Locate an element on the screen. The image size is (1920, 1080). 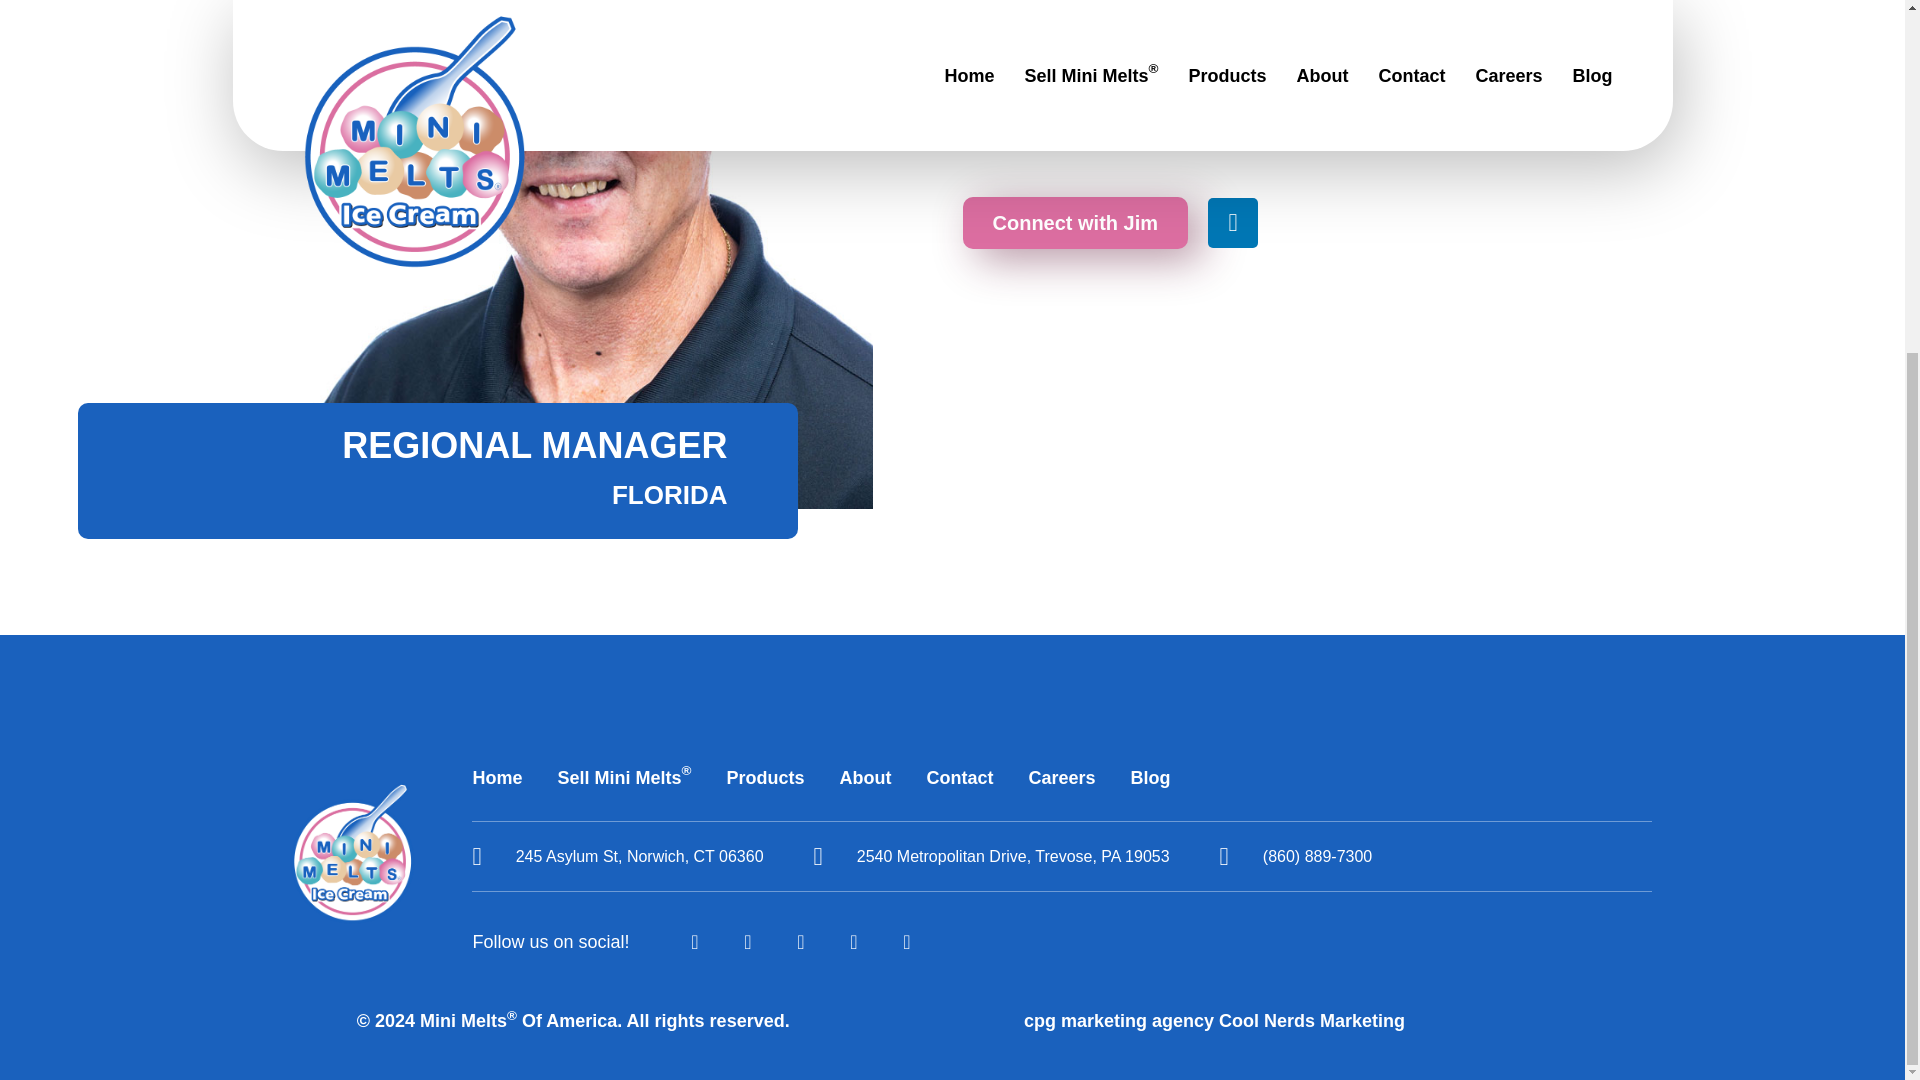
Home is located at coordinates (497, 776).